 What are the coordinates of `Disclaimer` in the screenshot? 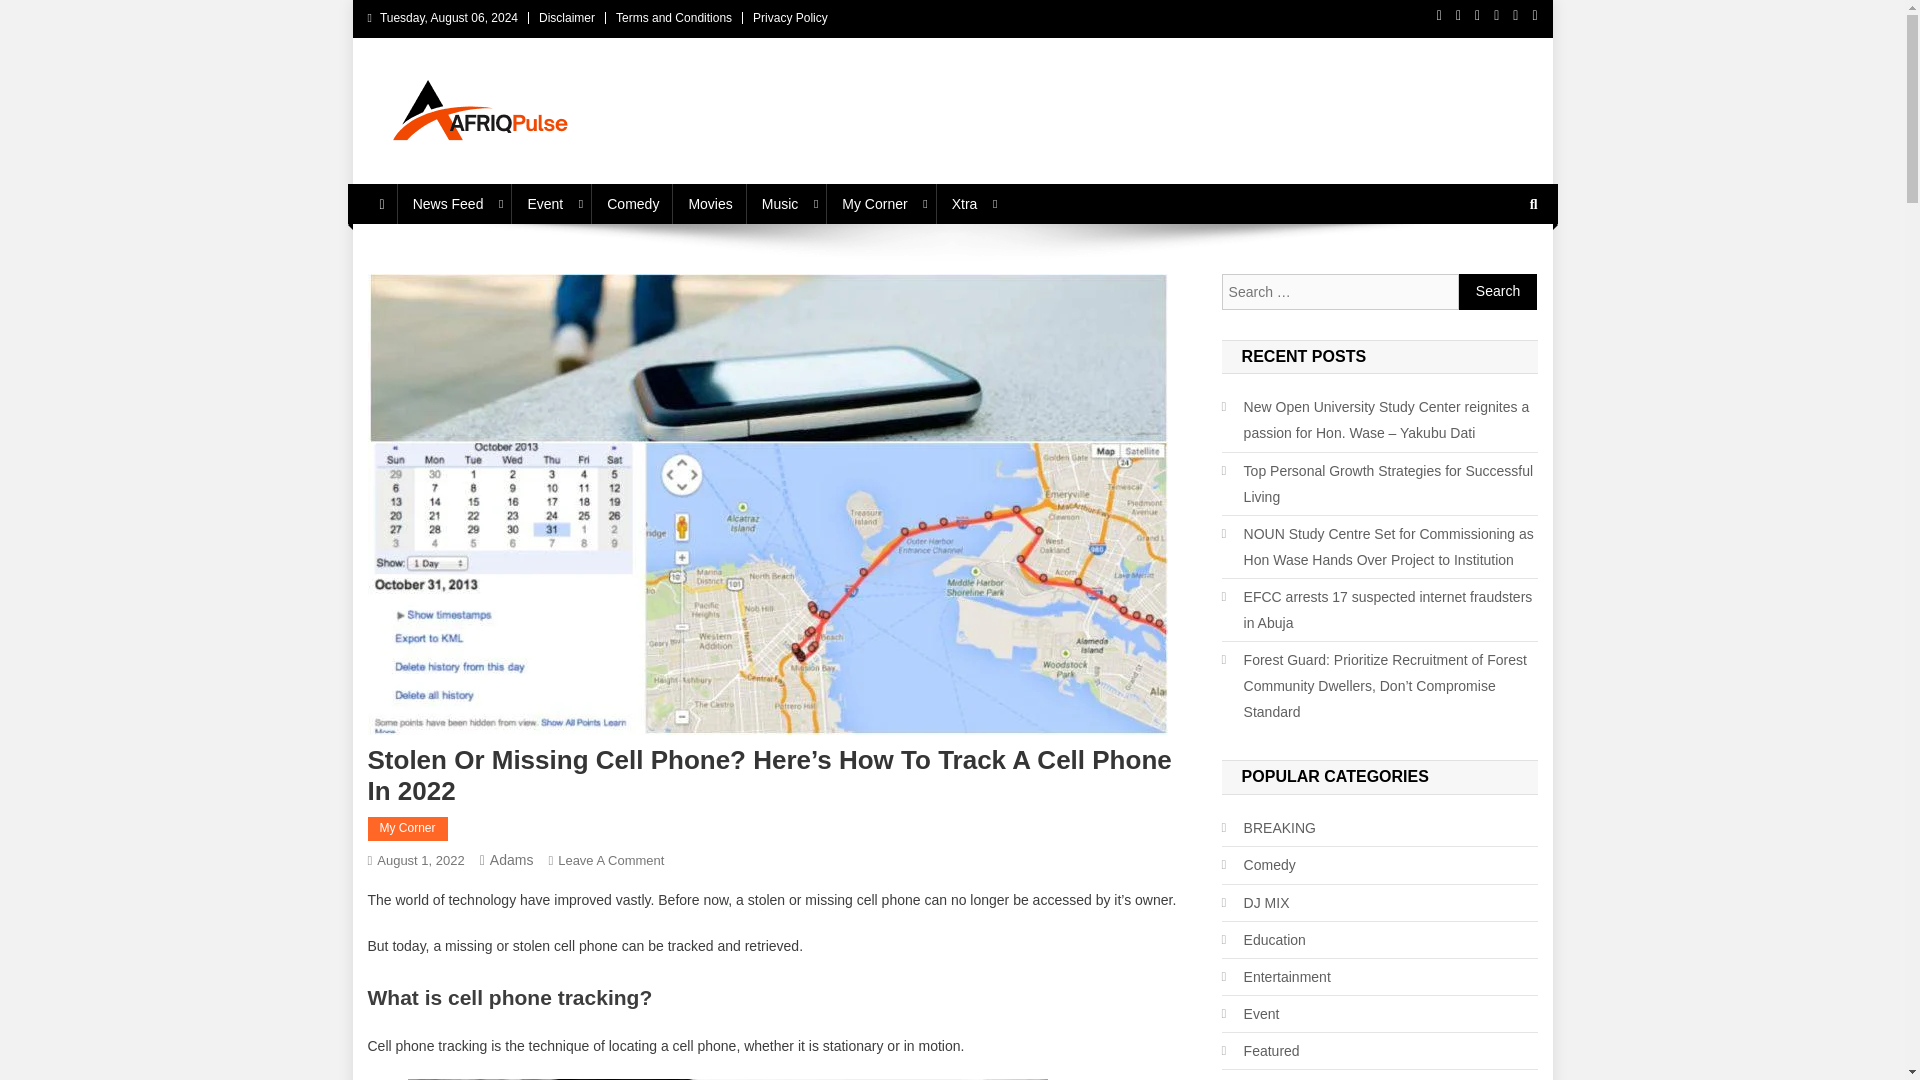 It's located at (567, 17).